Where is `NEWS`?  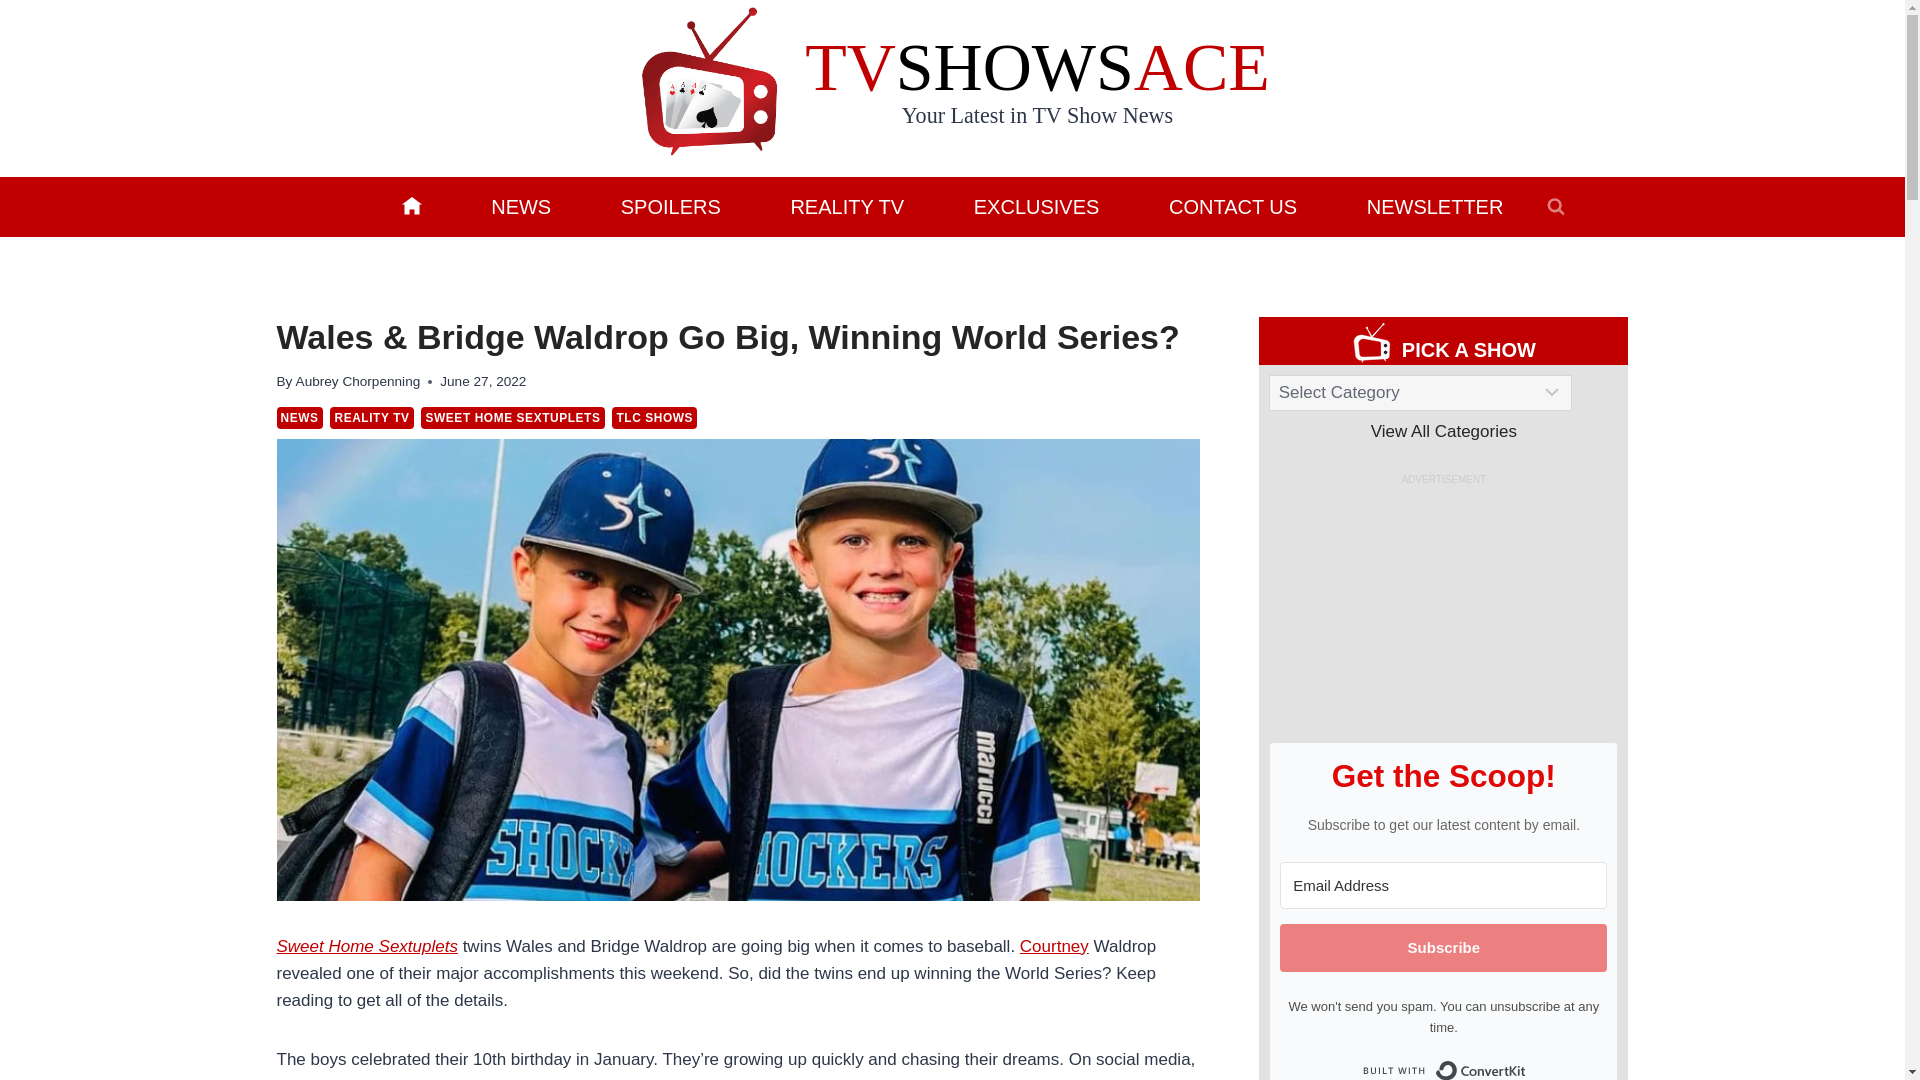
NEWS is located at coordinates (299, 418).